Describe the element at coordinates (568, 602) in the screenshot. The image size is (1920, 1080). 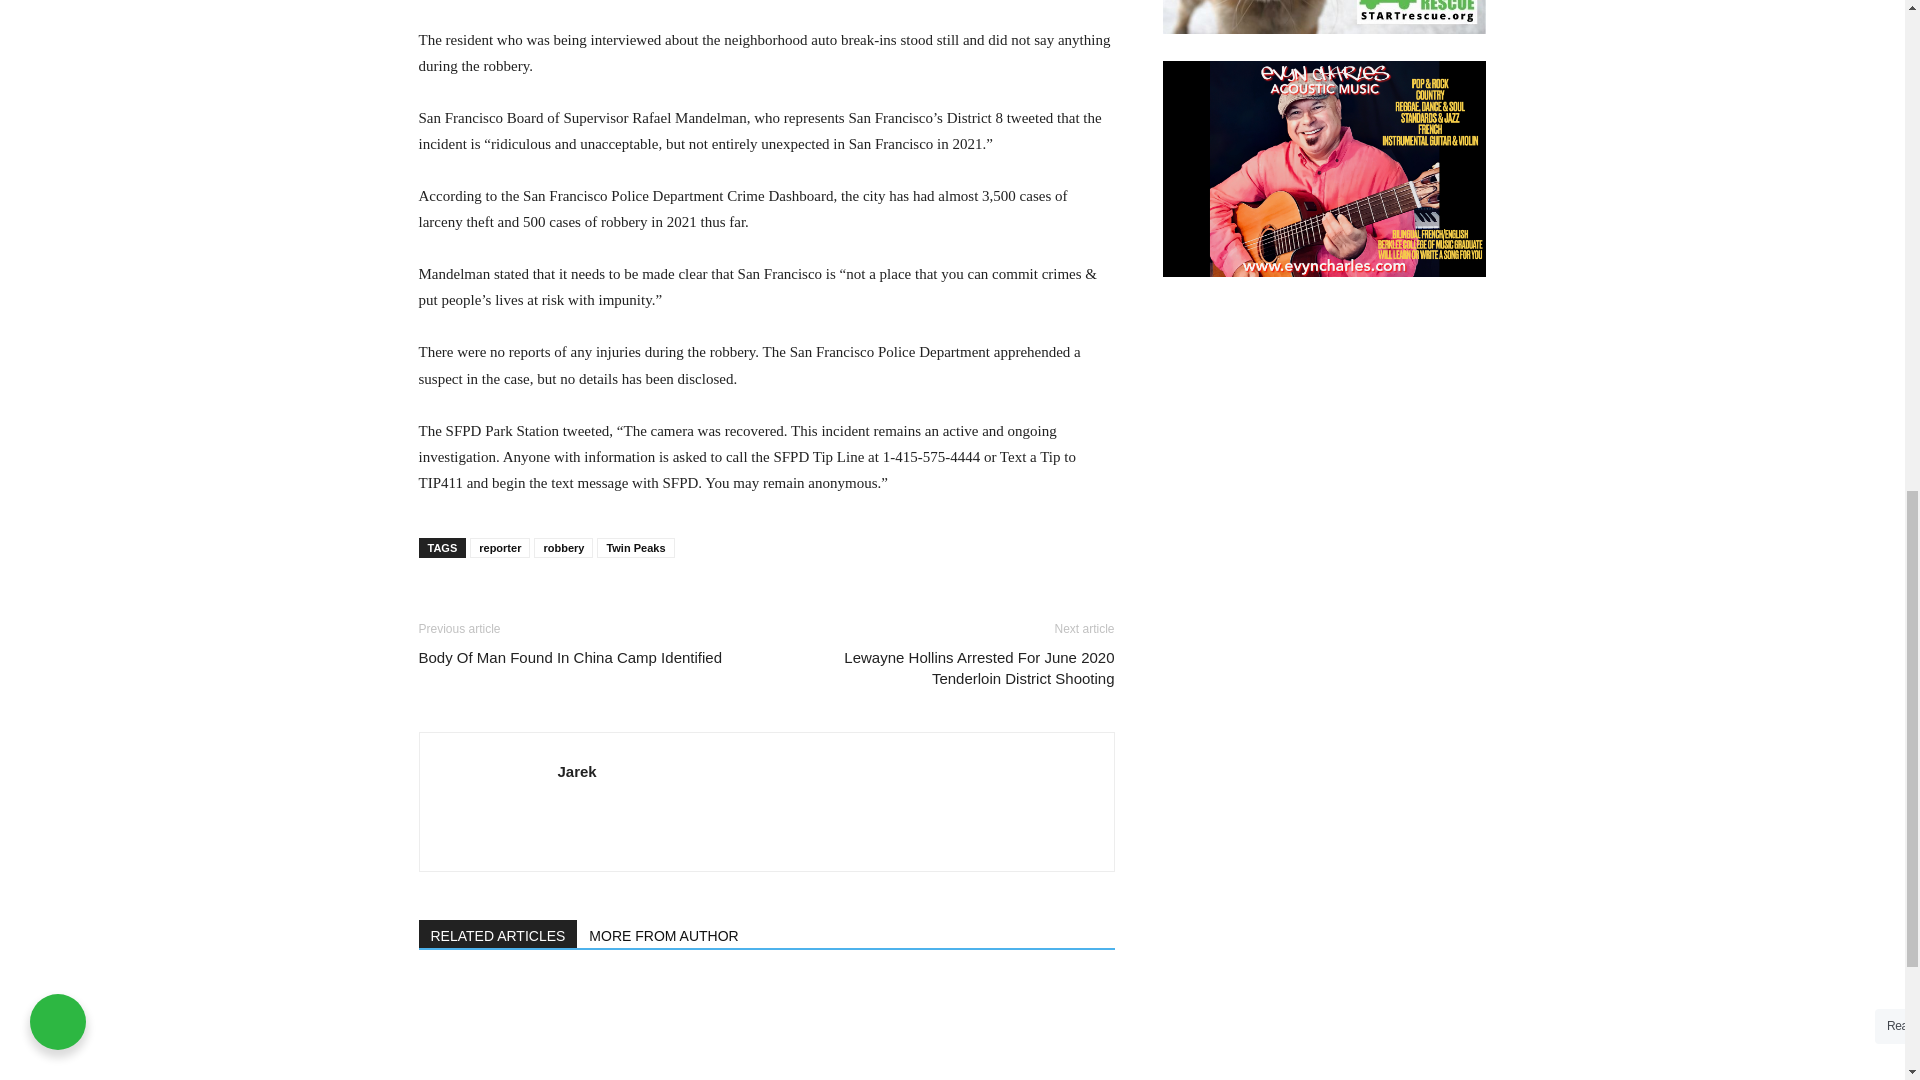
I see `bottomFacebookLike` at that location.